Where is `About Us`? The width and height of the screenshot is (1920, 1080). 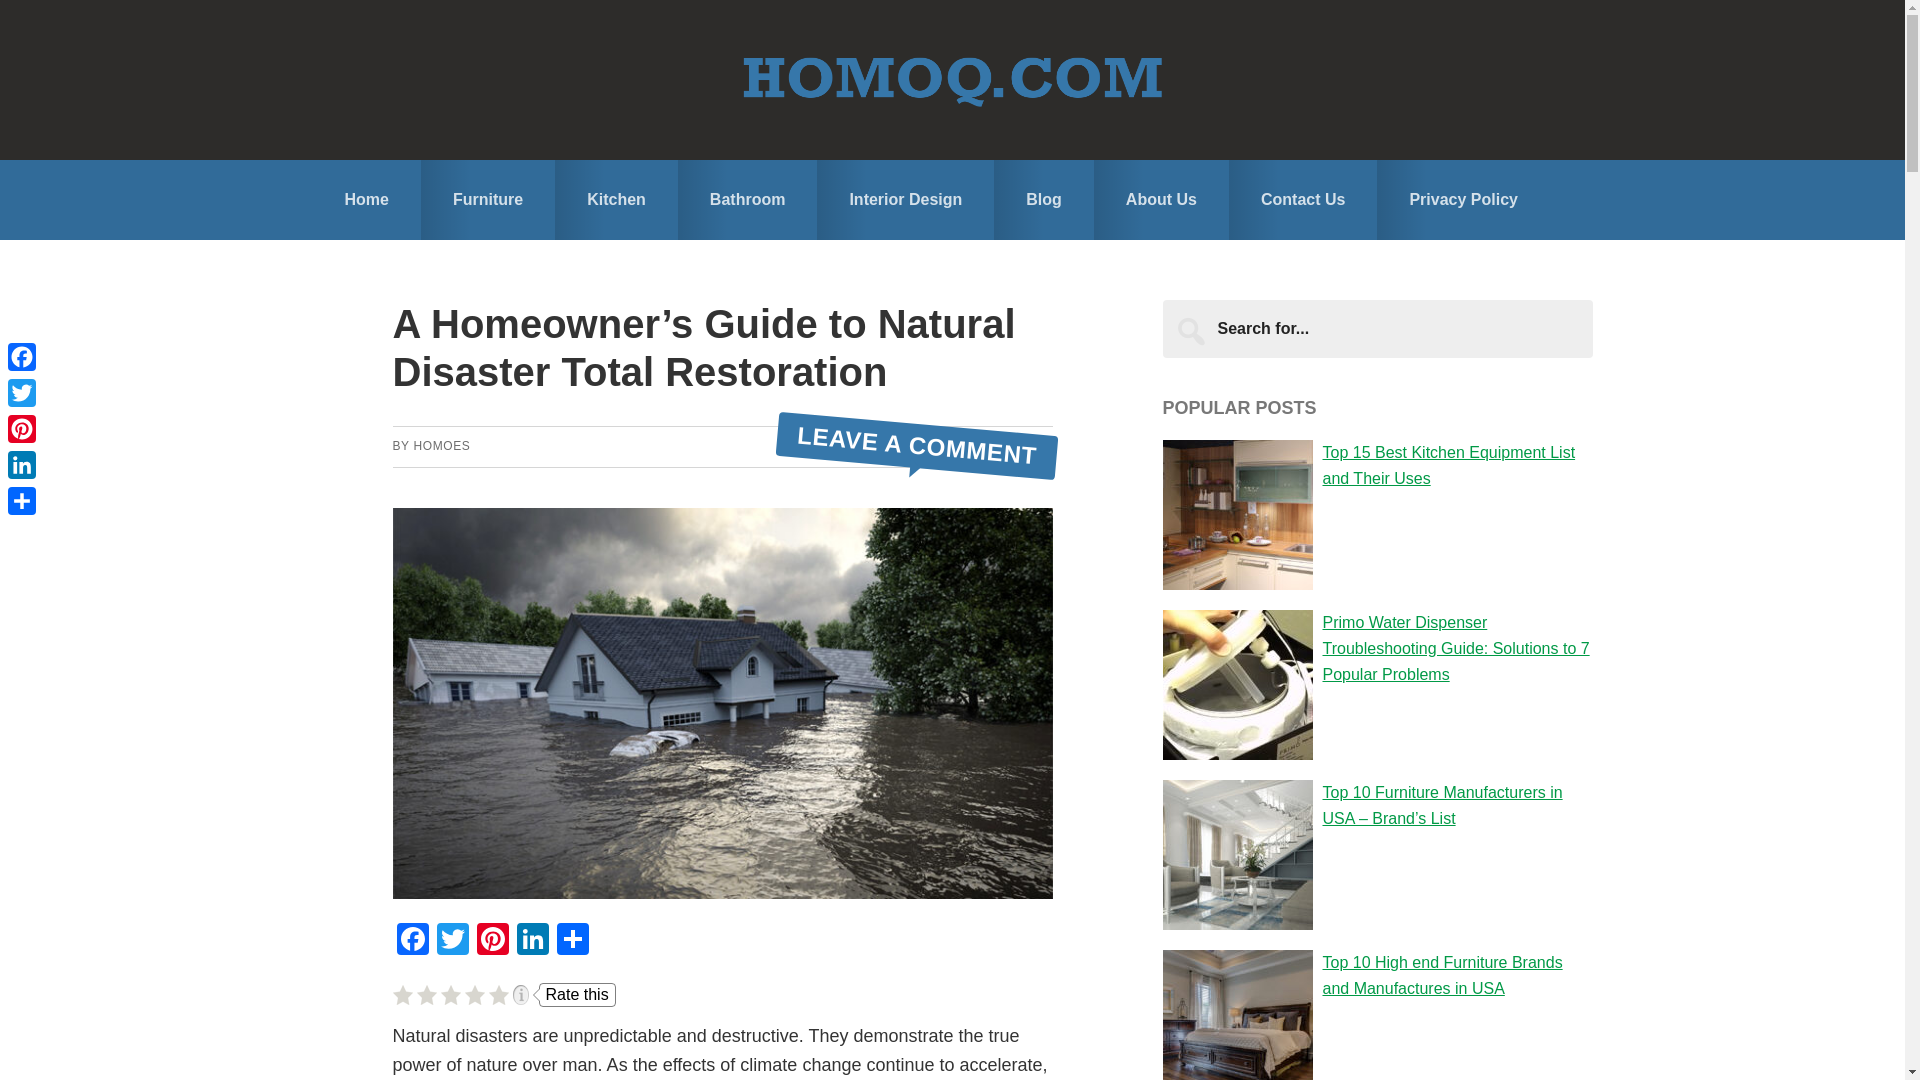
About Us is located at coordinates (1161, 199).